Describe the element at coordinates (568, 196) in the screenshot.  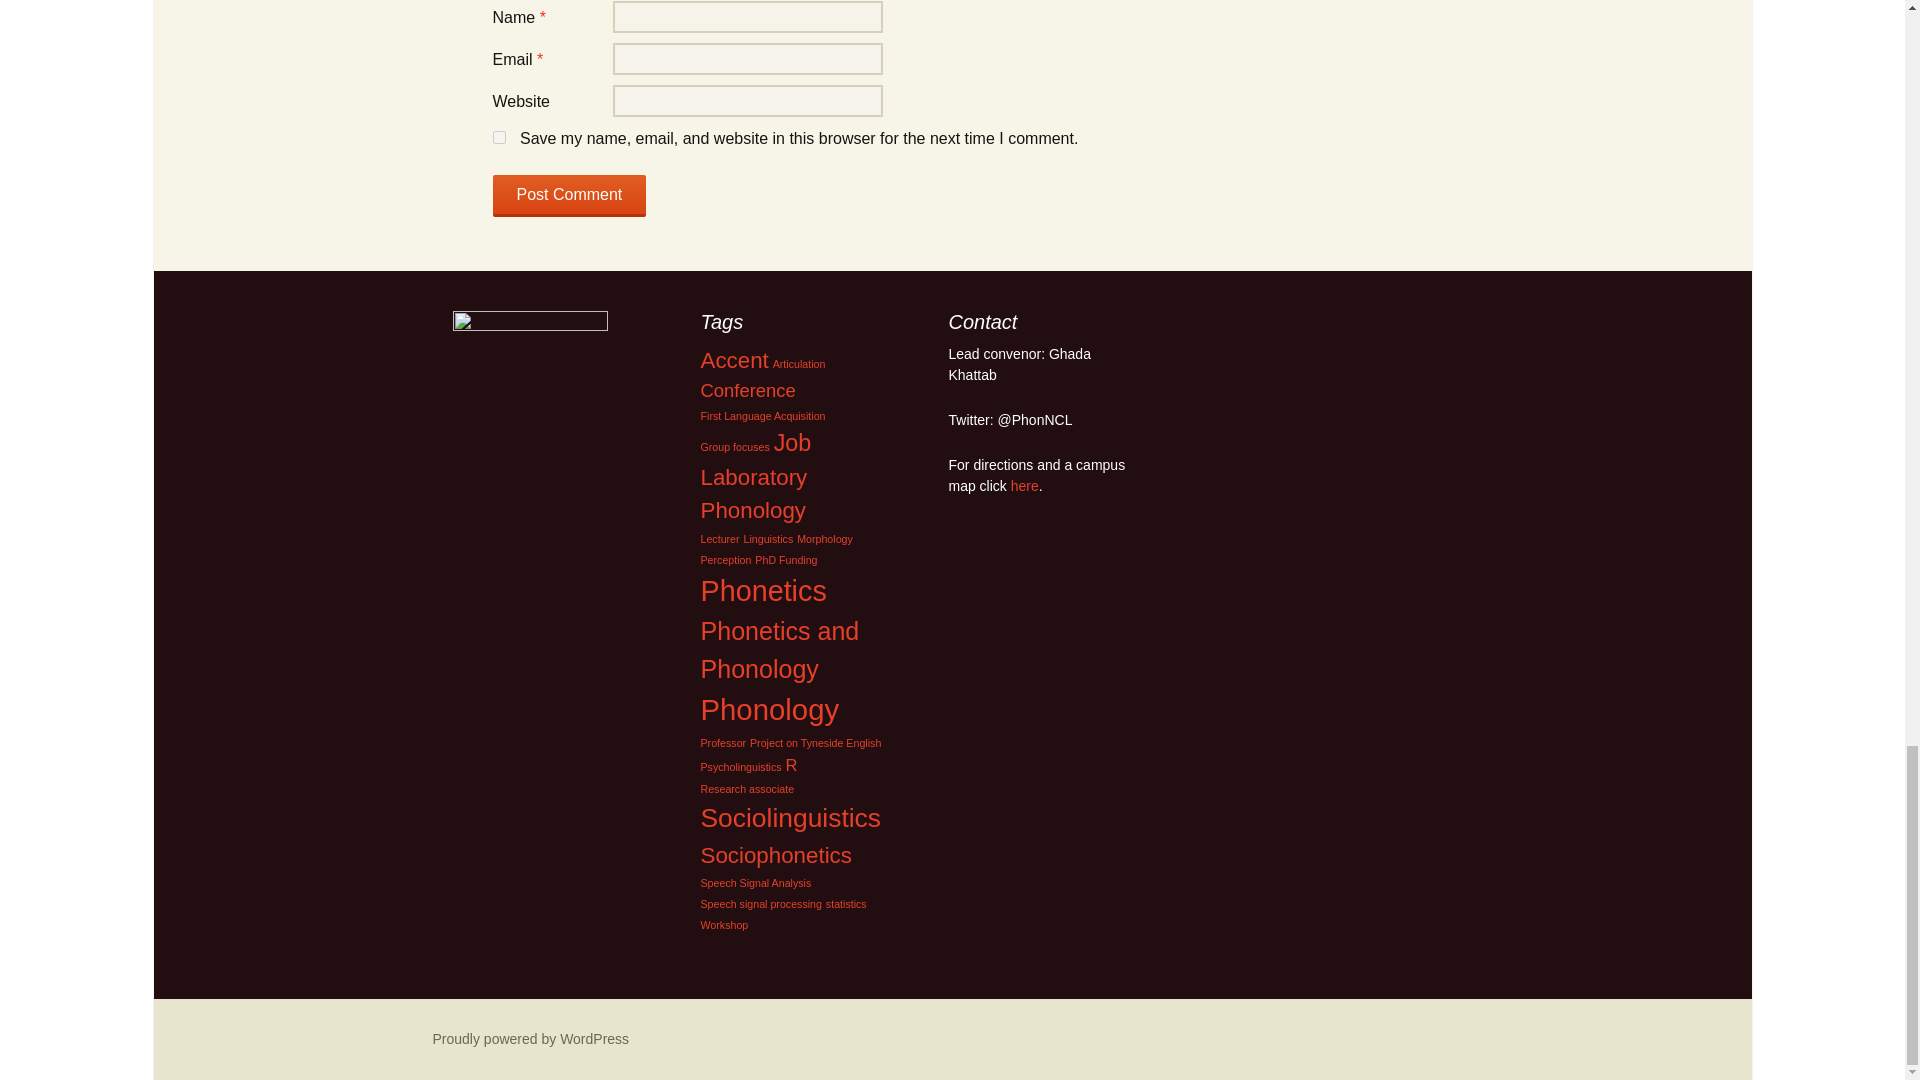
I see `Post Comment` at that location.